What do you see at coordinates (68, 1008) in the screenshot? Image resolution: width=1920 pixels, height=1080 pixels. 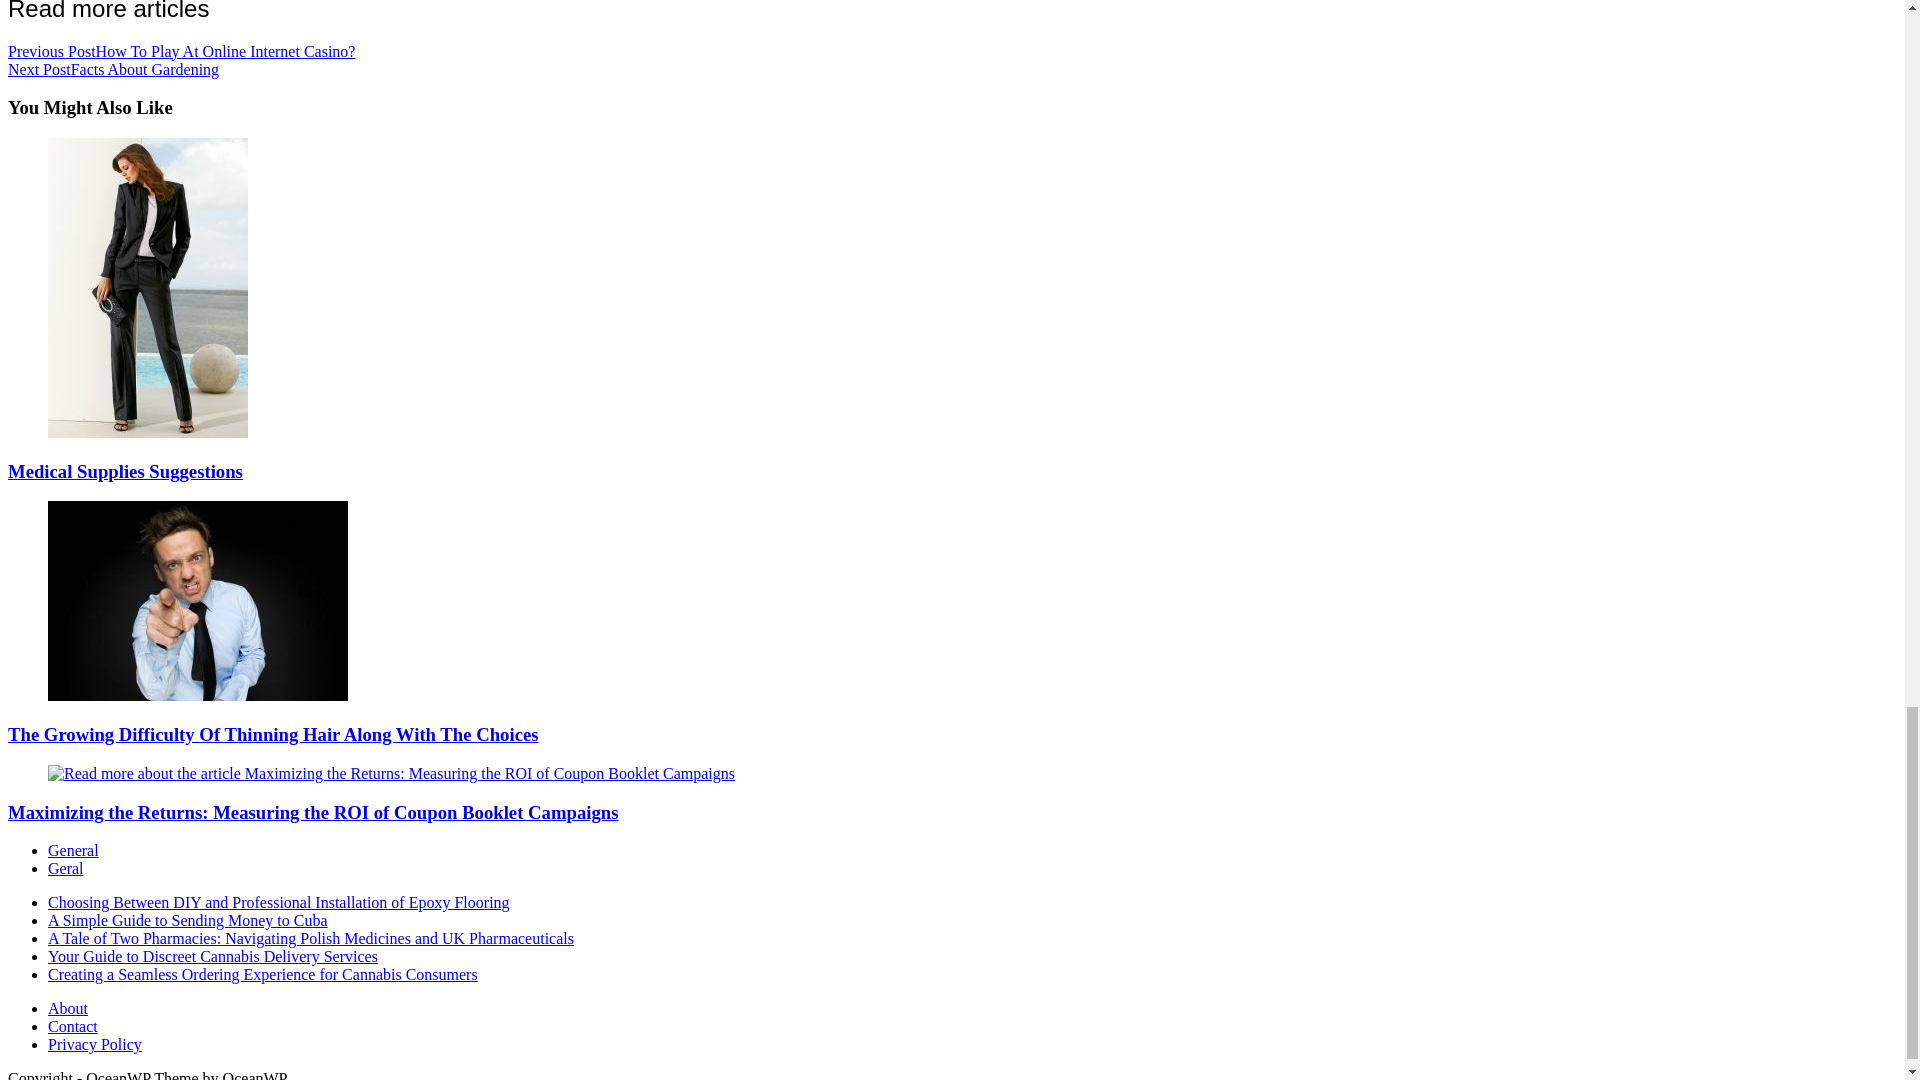 I see `About` at bounding box center [68, 1008].